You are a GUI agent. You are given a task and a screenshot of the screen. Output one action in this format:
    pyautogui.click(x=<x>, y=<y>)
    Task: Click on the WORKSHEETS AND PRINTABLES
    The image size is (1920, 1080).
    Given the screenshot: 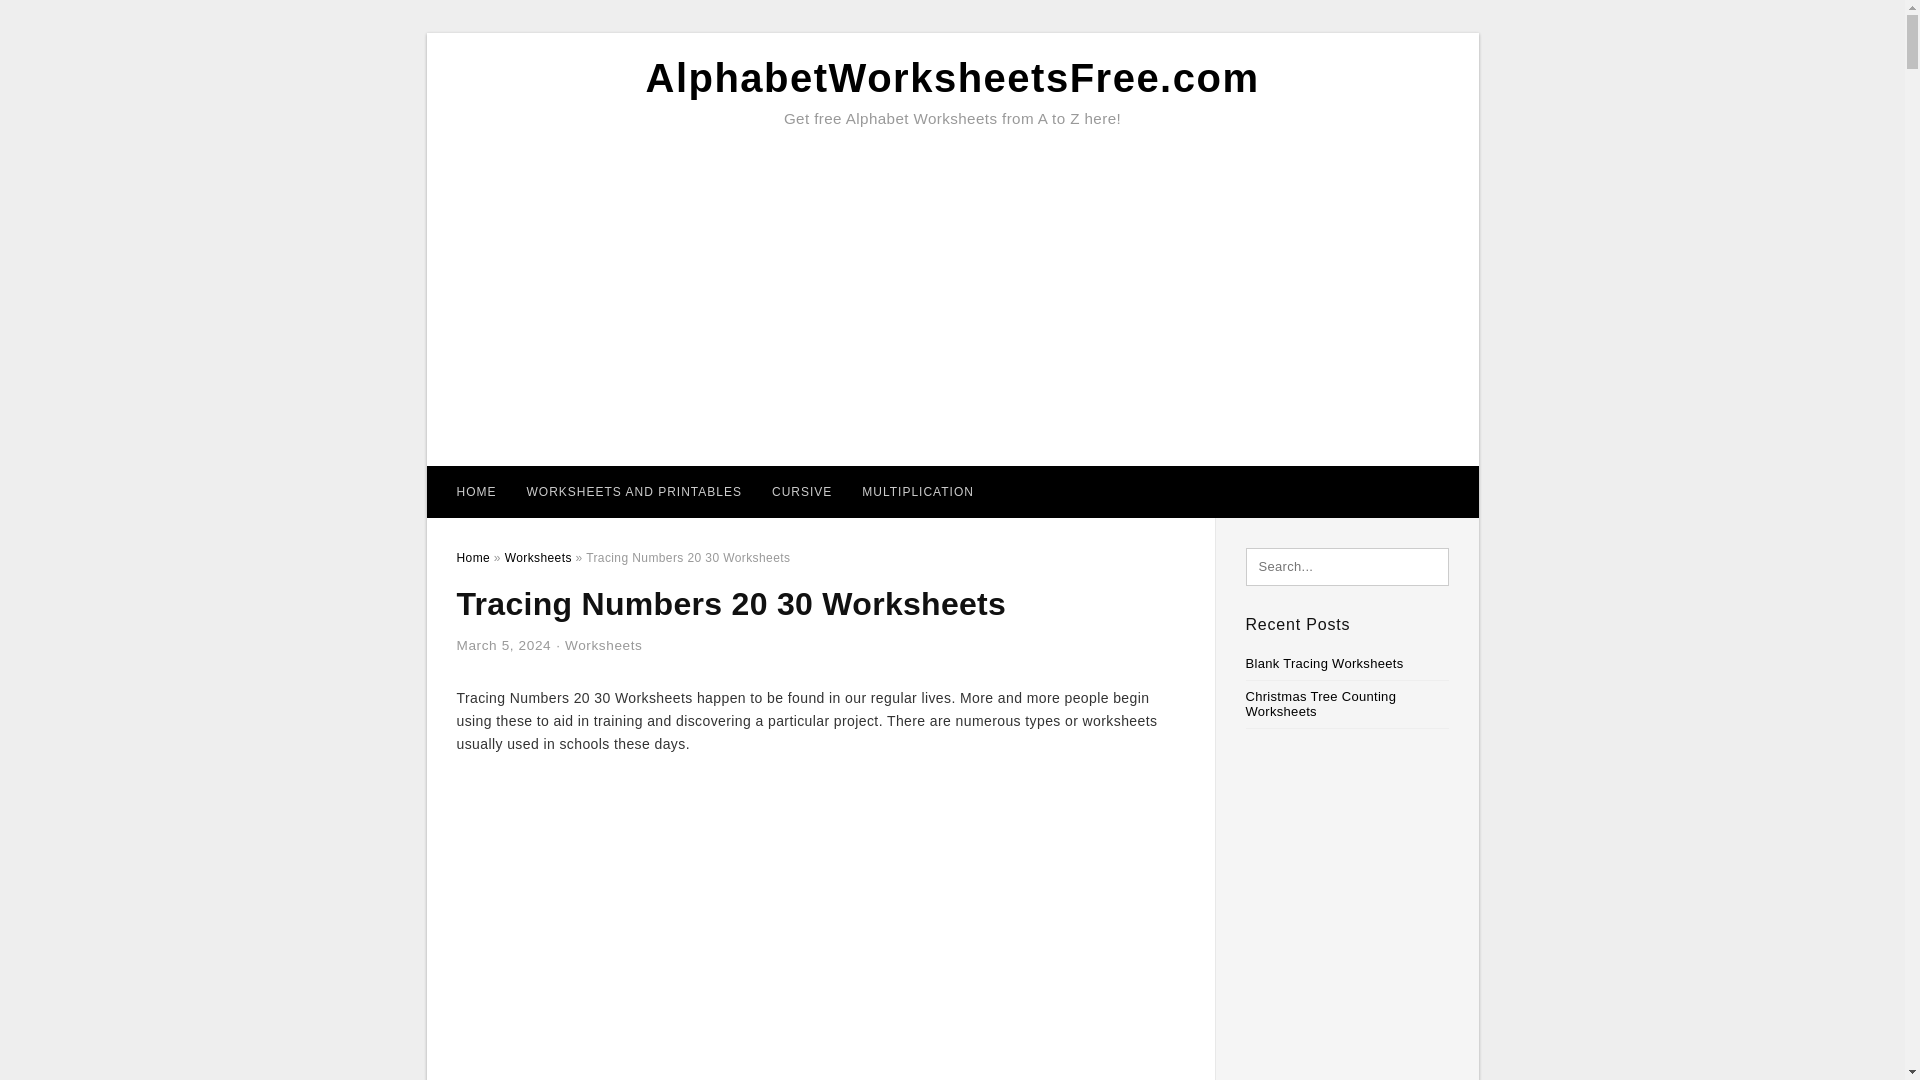 What is the action you would take?
    pyautogui.click(x=634, y=492)
    